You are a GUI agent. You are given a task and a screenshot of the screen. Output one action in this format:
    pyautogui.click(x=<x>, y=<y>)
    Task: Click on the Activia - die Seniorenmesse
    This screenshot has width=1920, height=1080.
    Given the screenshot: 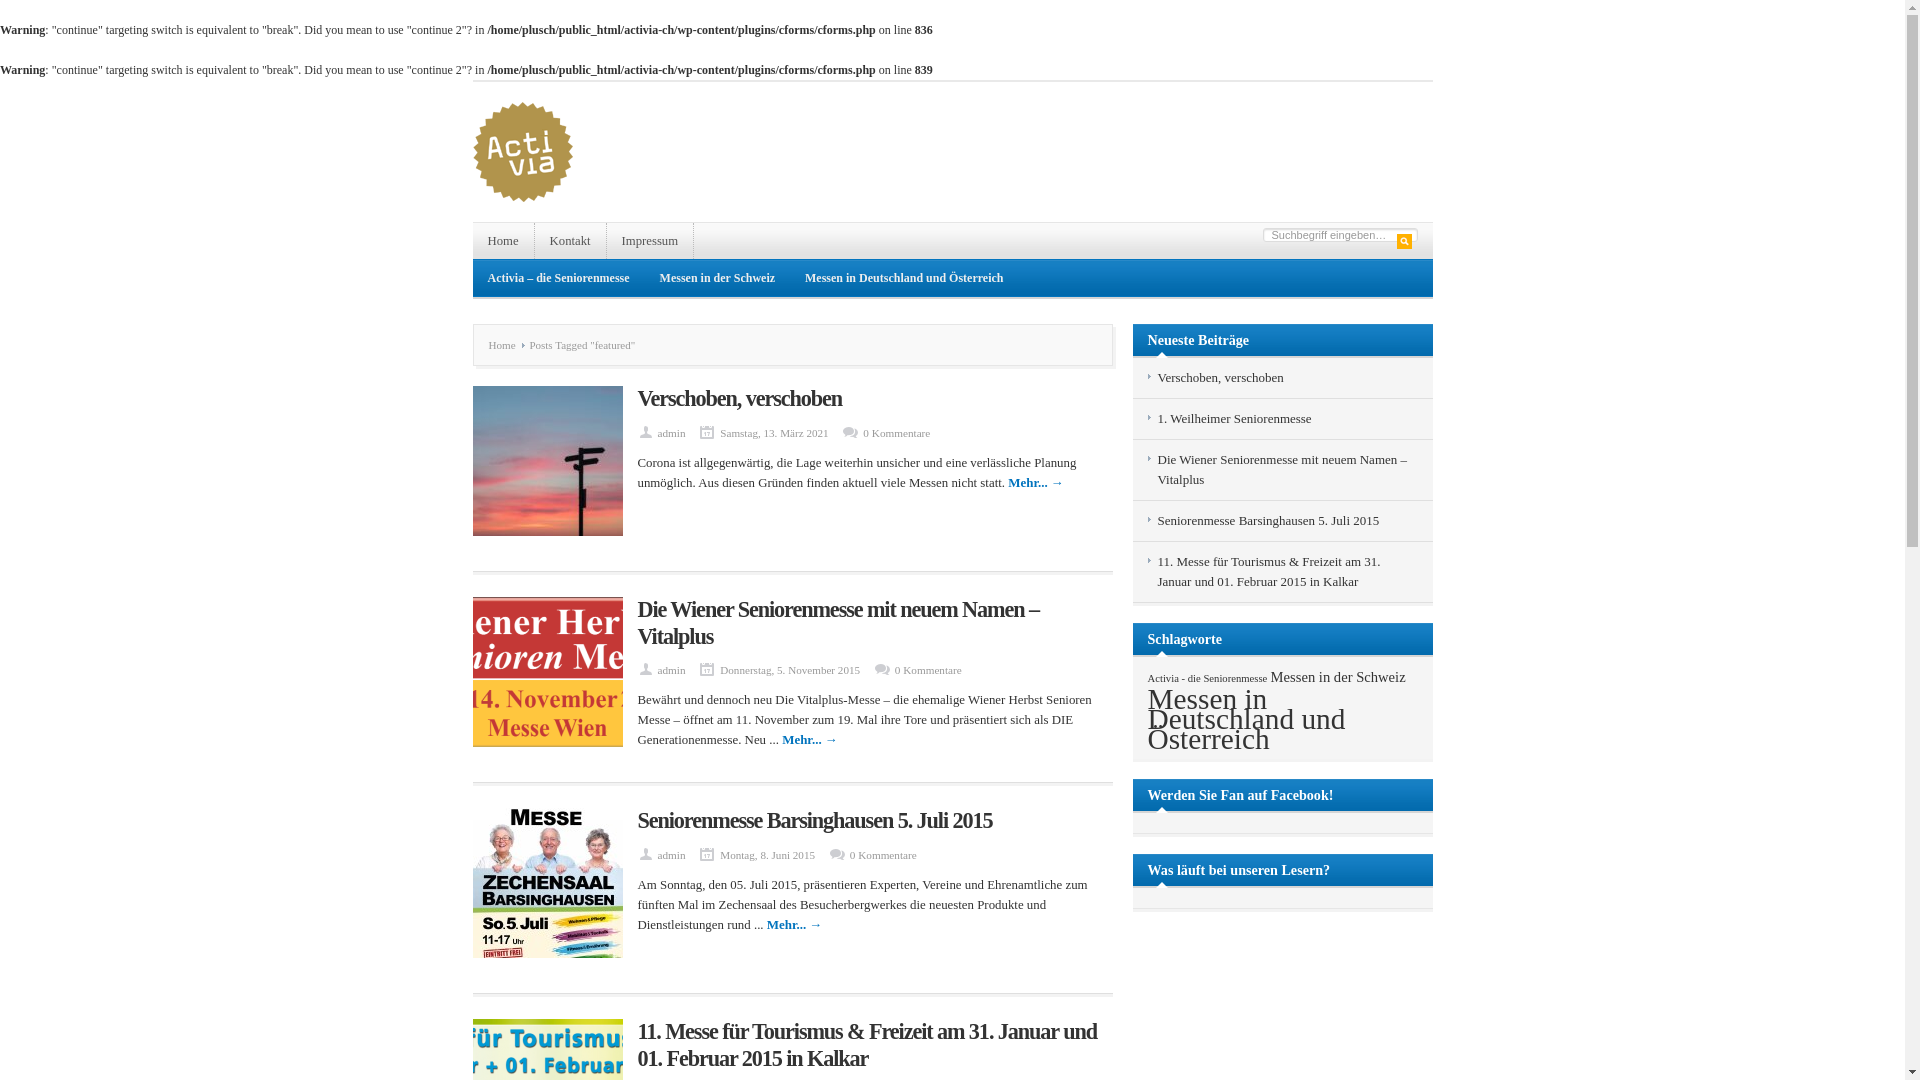 What is the action you would take?
    pyautogui.click(x=1208, y=678)
    